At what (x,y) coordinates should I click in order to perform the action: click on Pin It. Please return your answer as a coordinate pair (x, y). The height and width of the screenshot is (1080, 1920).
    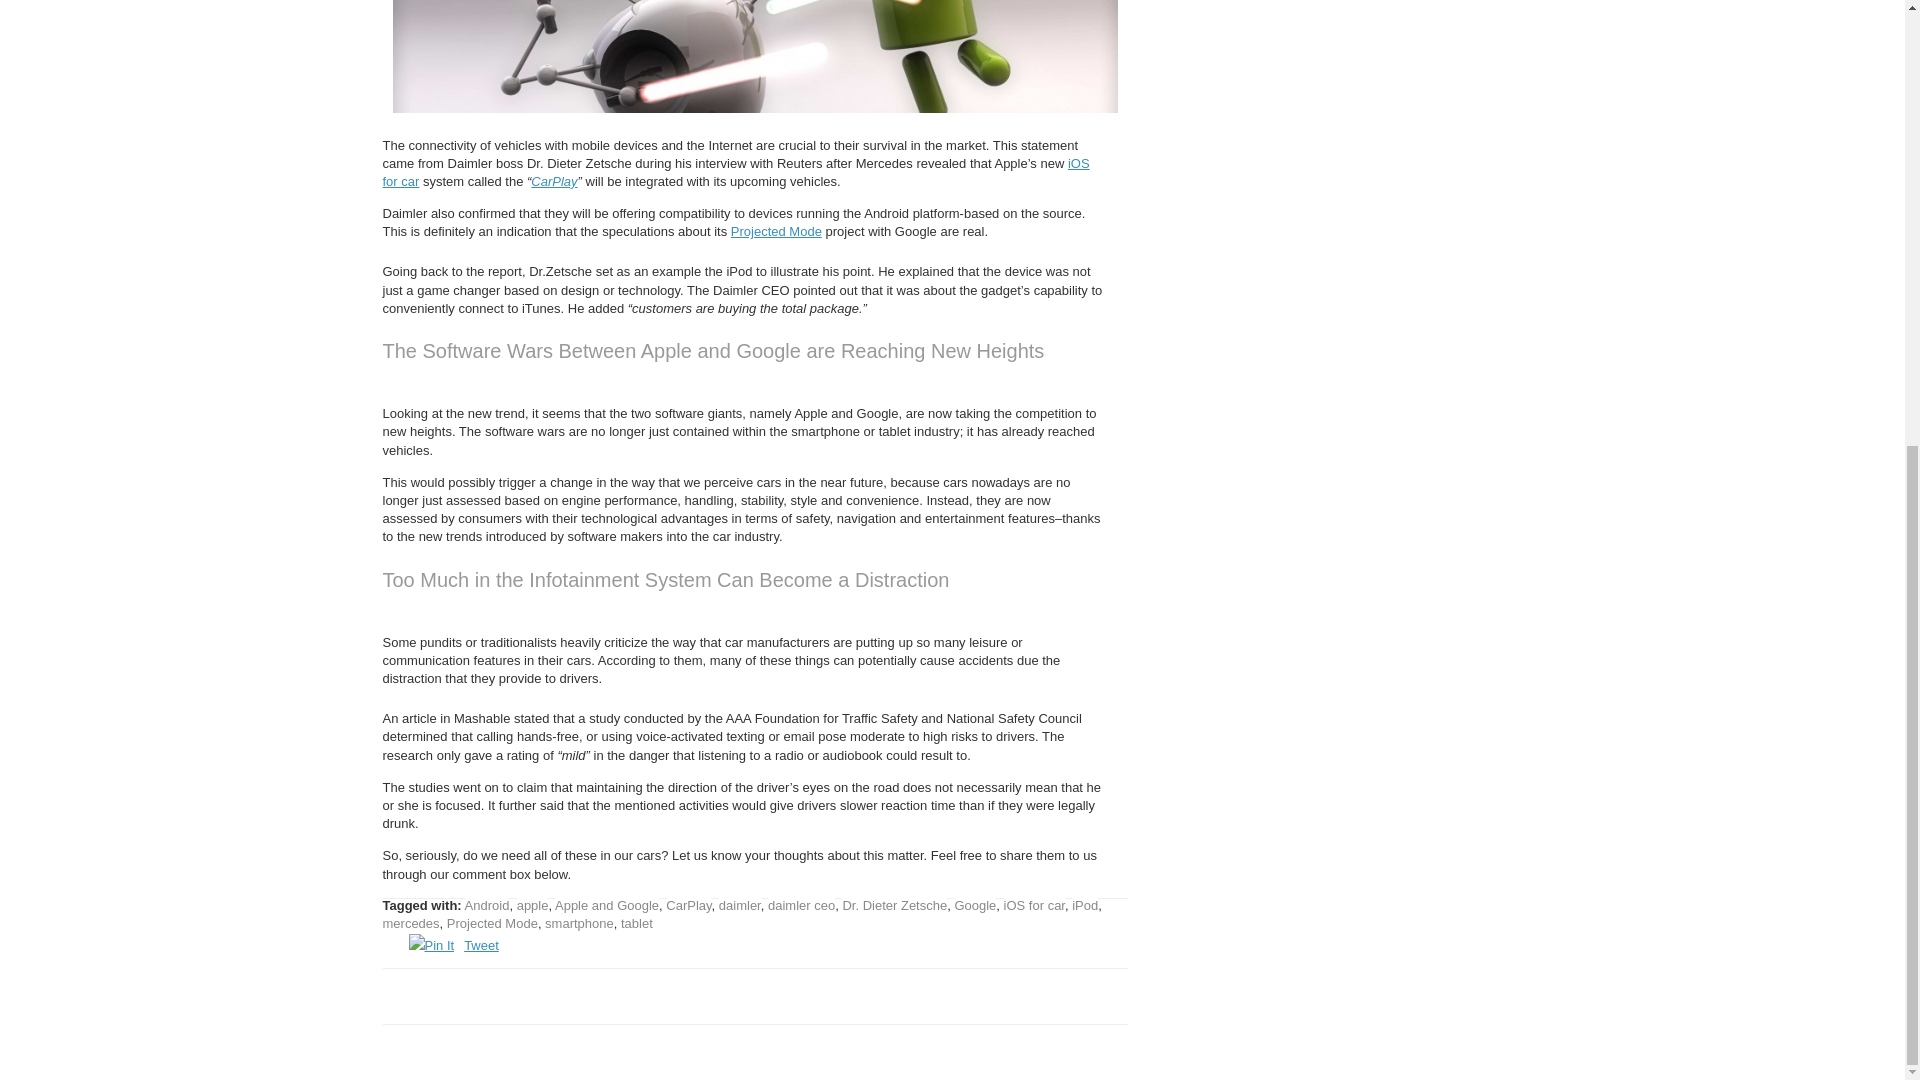
    Looking at the image, I should click on (430, 945).